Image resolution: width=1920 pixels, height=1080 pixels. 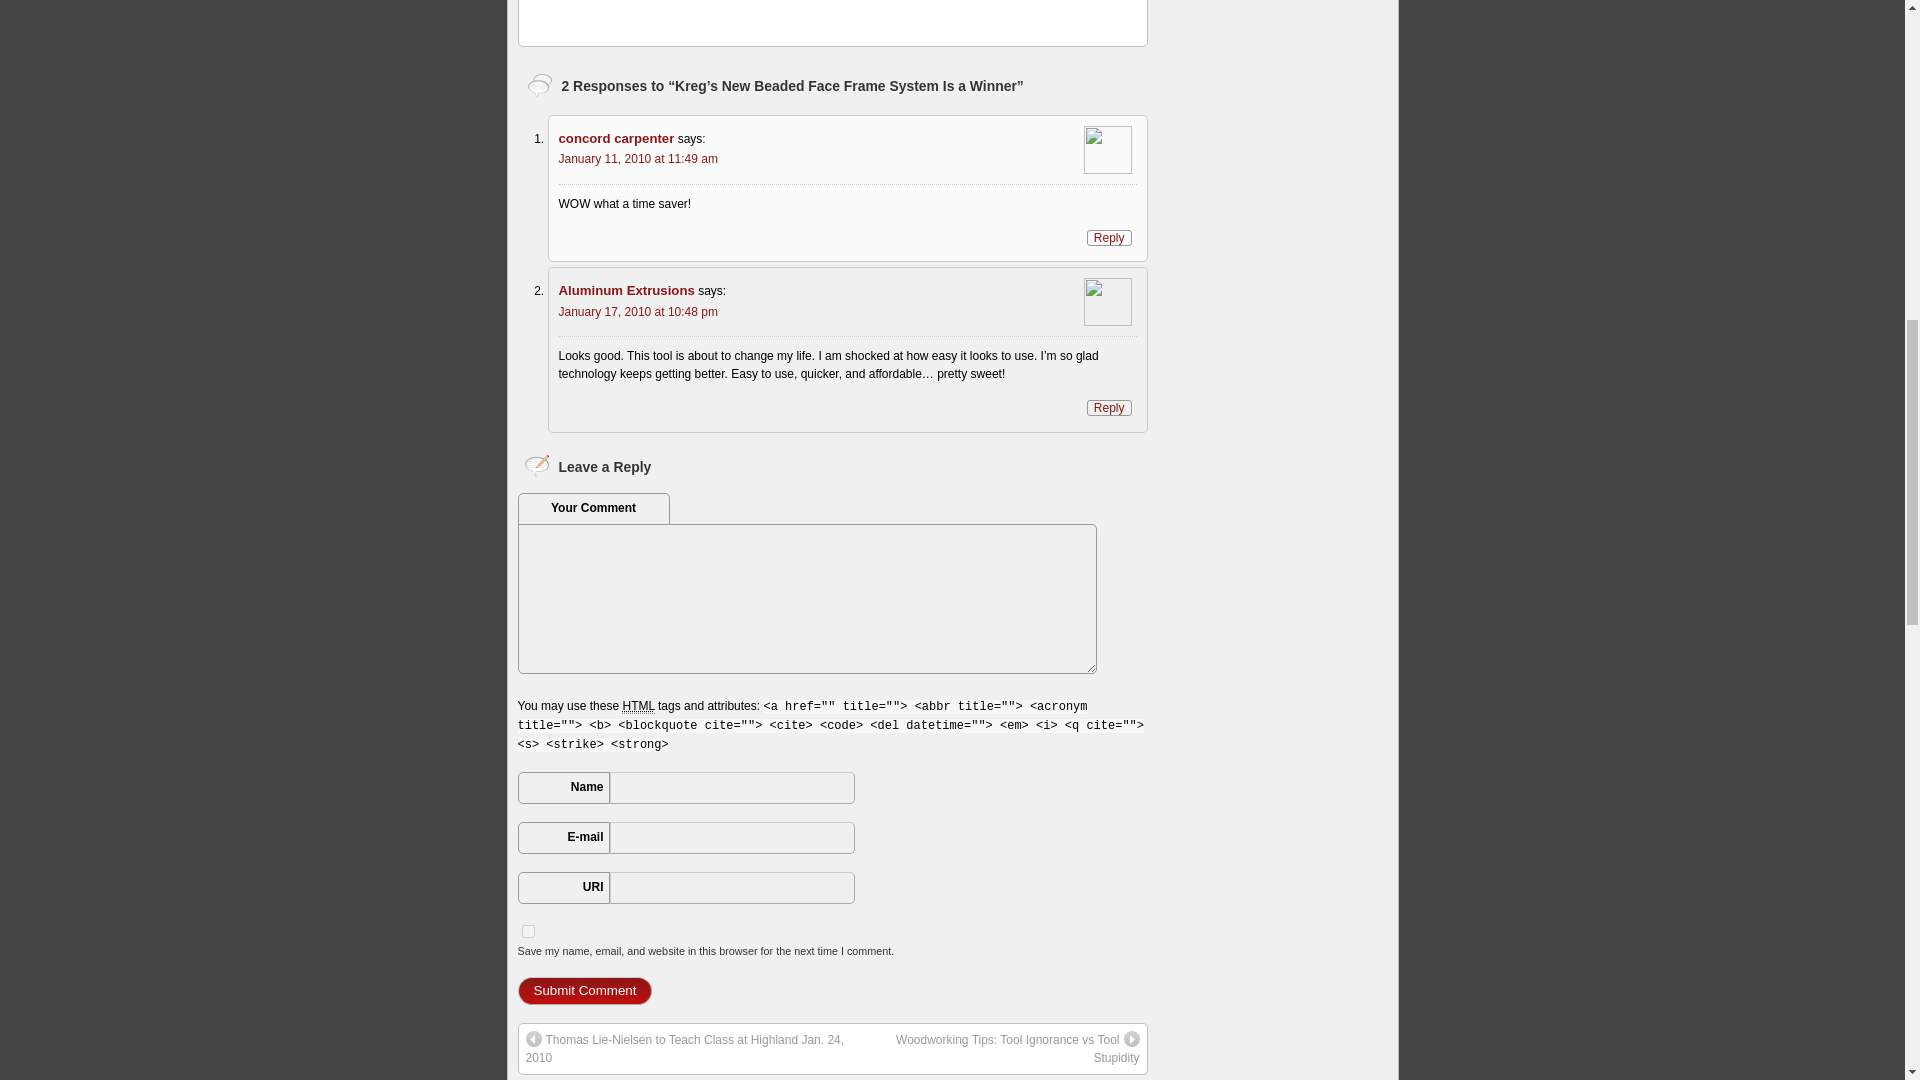 What do you see at coordinates (528, 931) in the screenshot?
I see `yes` at bounding box center [528, 931].